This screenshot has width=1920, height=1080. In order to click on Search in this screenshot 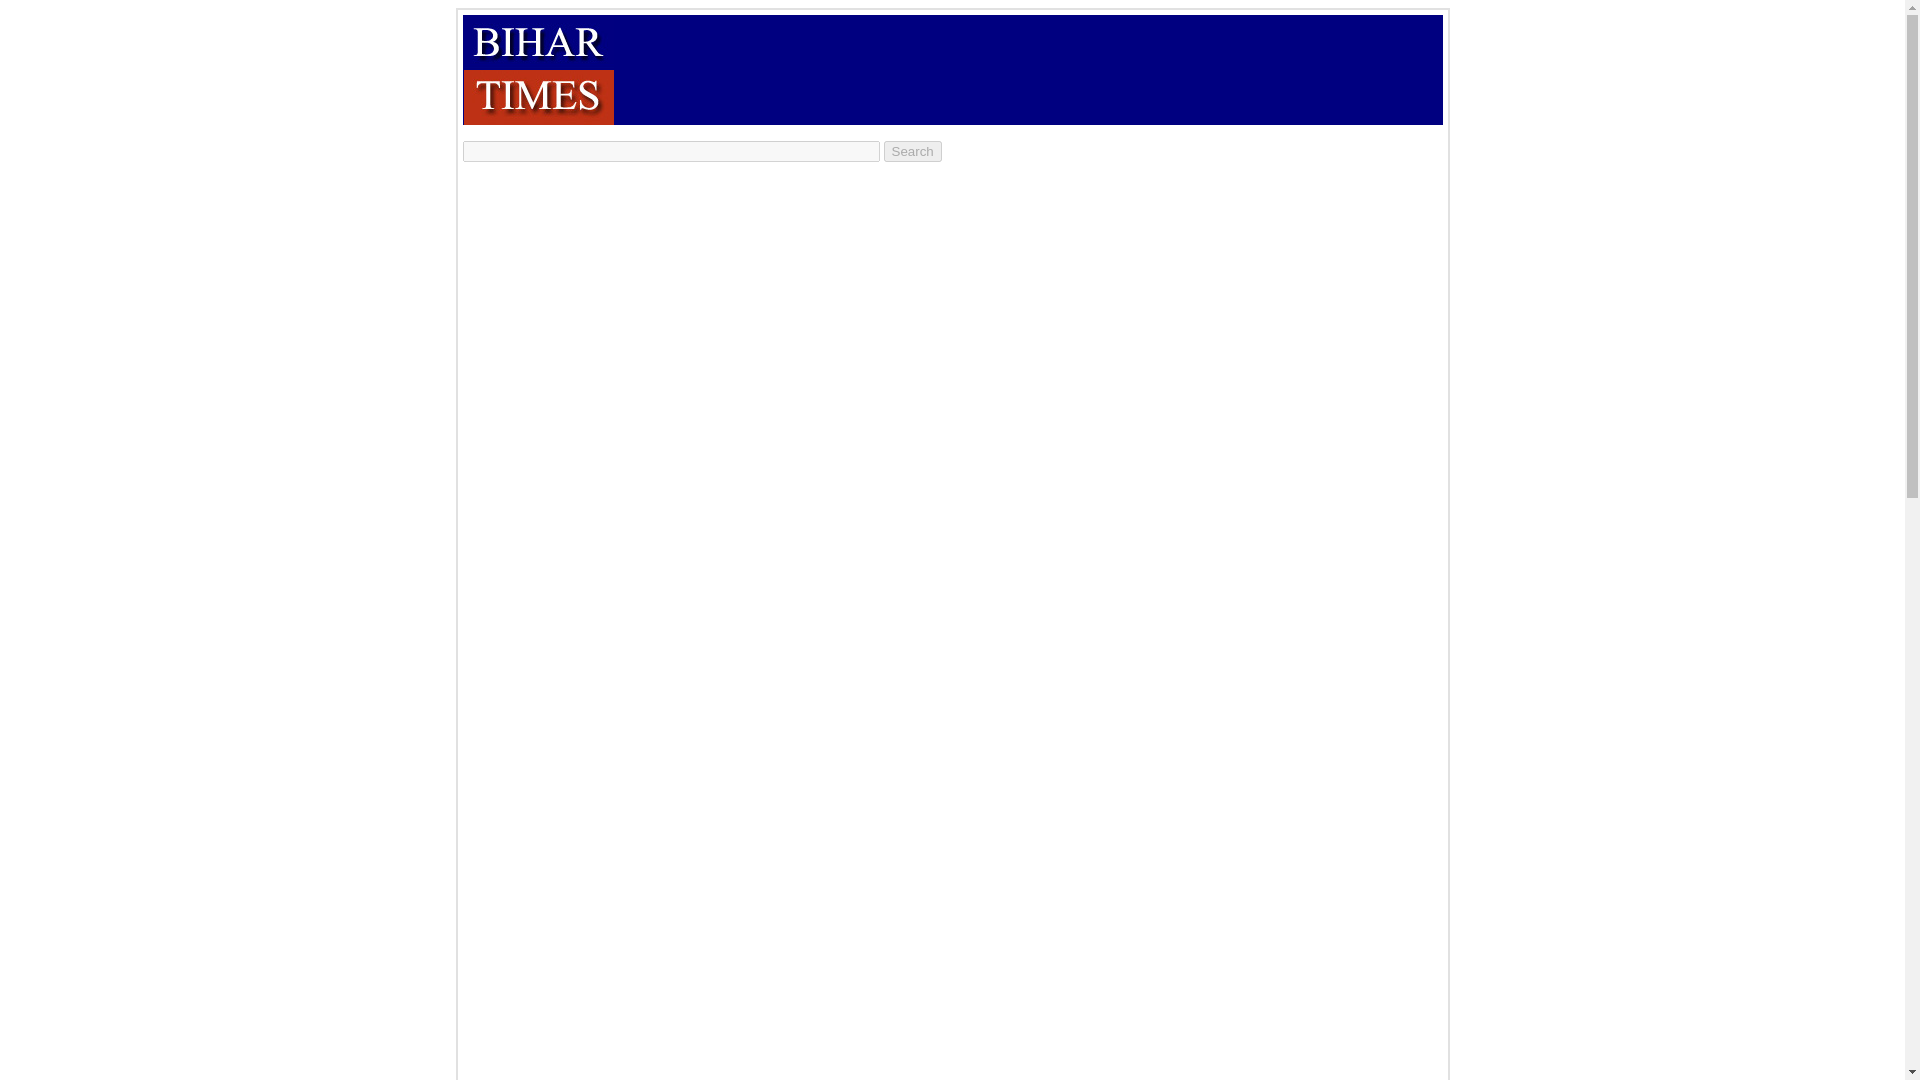, I will do `click(912, 152)`.